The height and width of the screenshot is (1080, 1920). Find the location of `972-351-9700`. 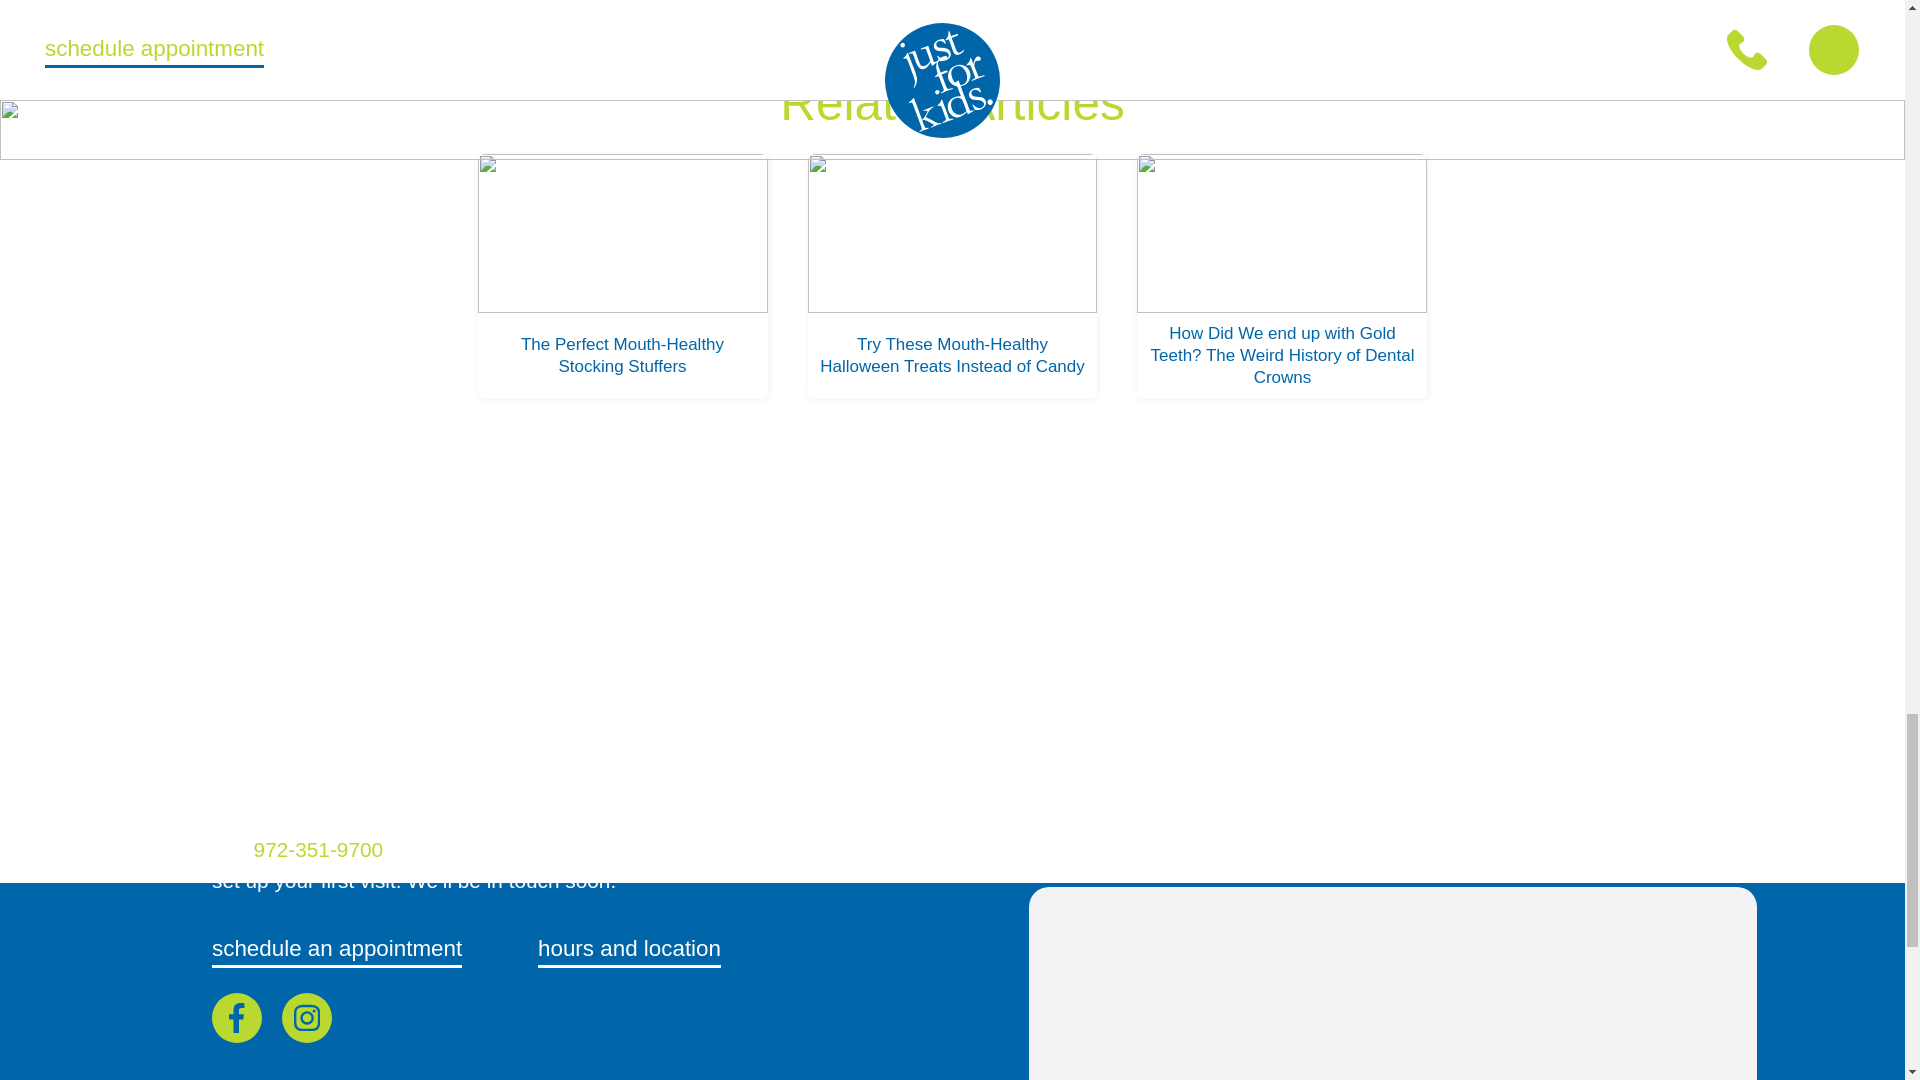

972-351-9700 is located at coordinates (321, 849).